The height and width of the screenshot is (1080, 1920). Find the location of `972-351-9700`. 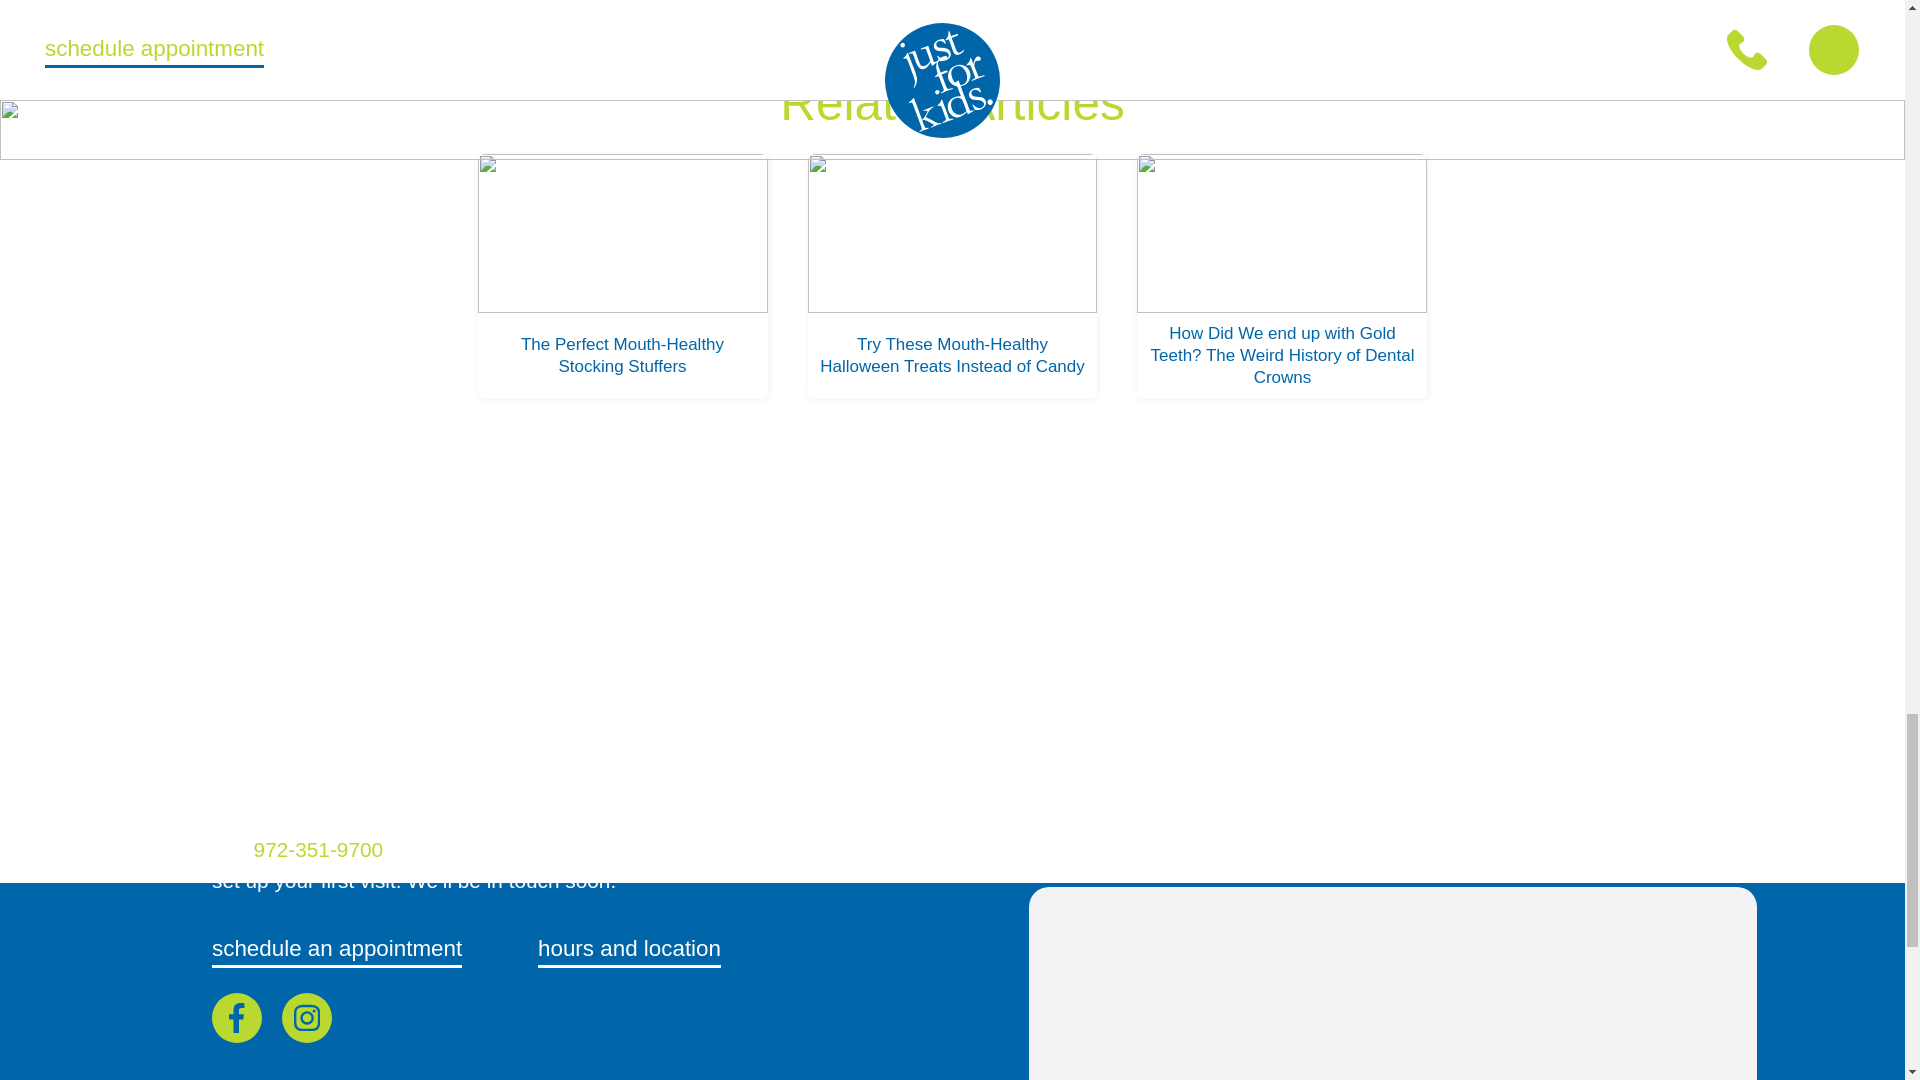

972-351-9700 is located at coordinates (321, 849).